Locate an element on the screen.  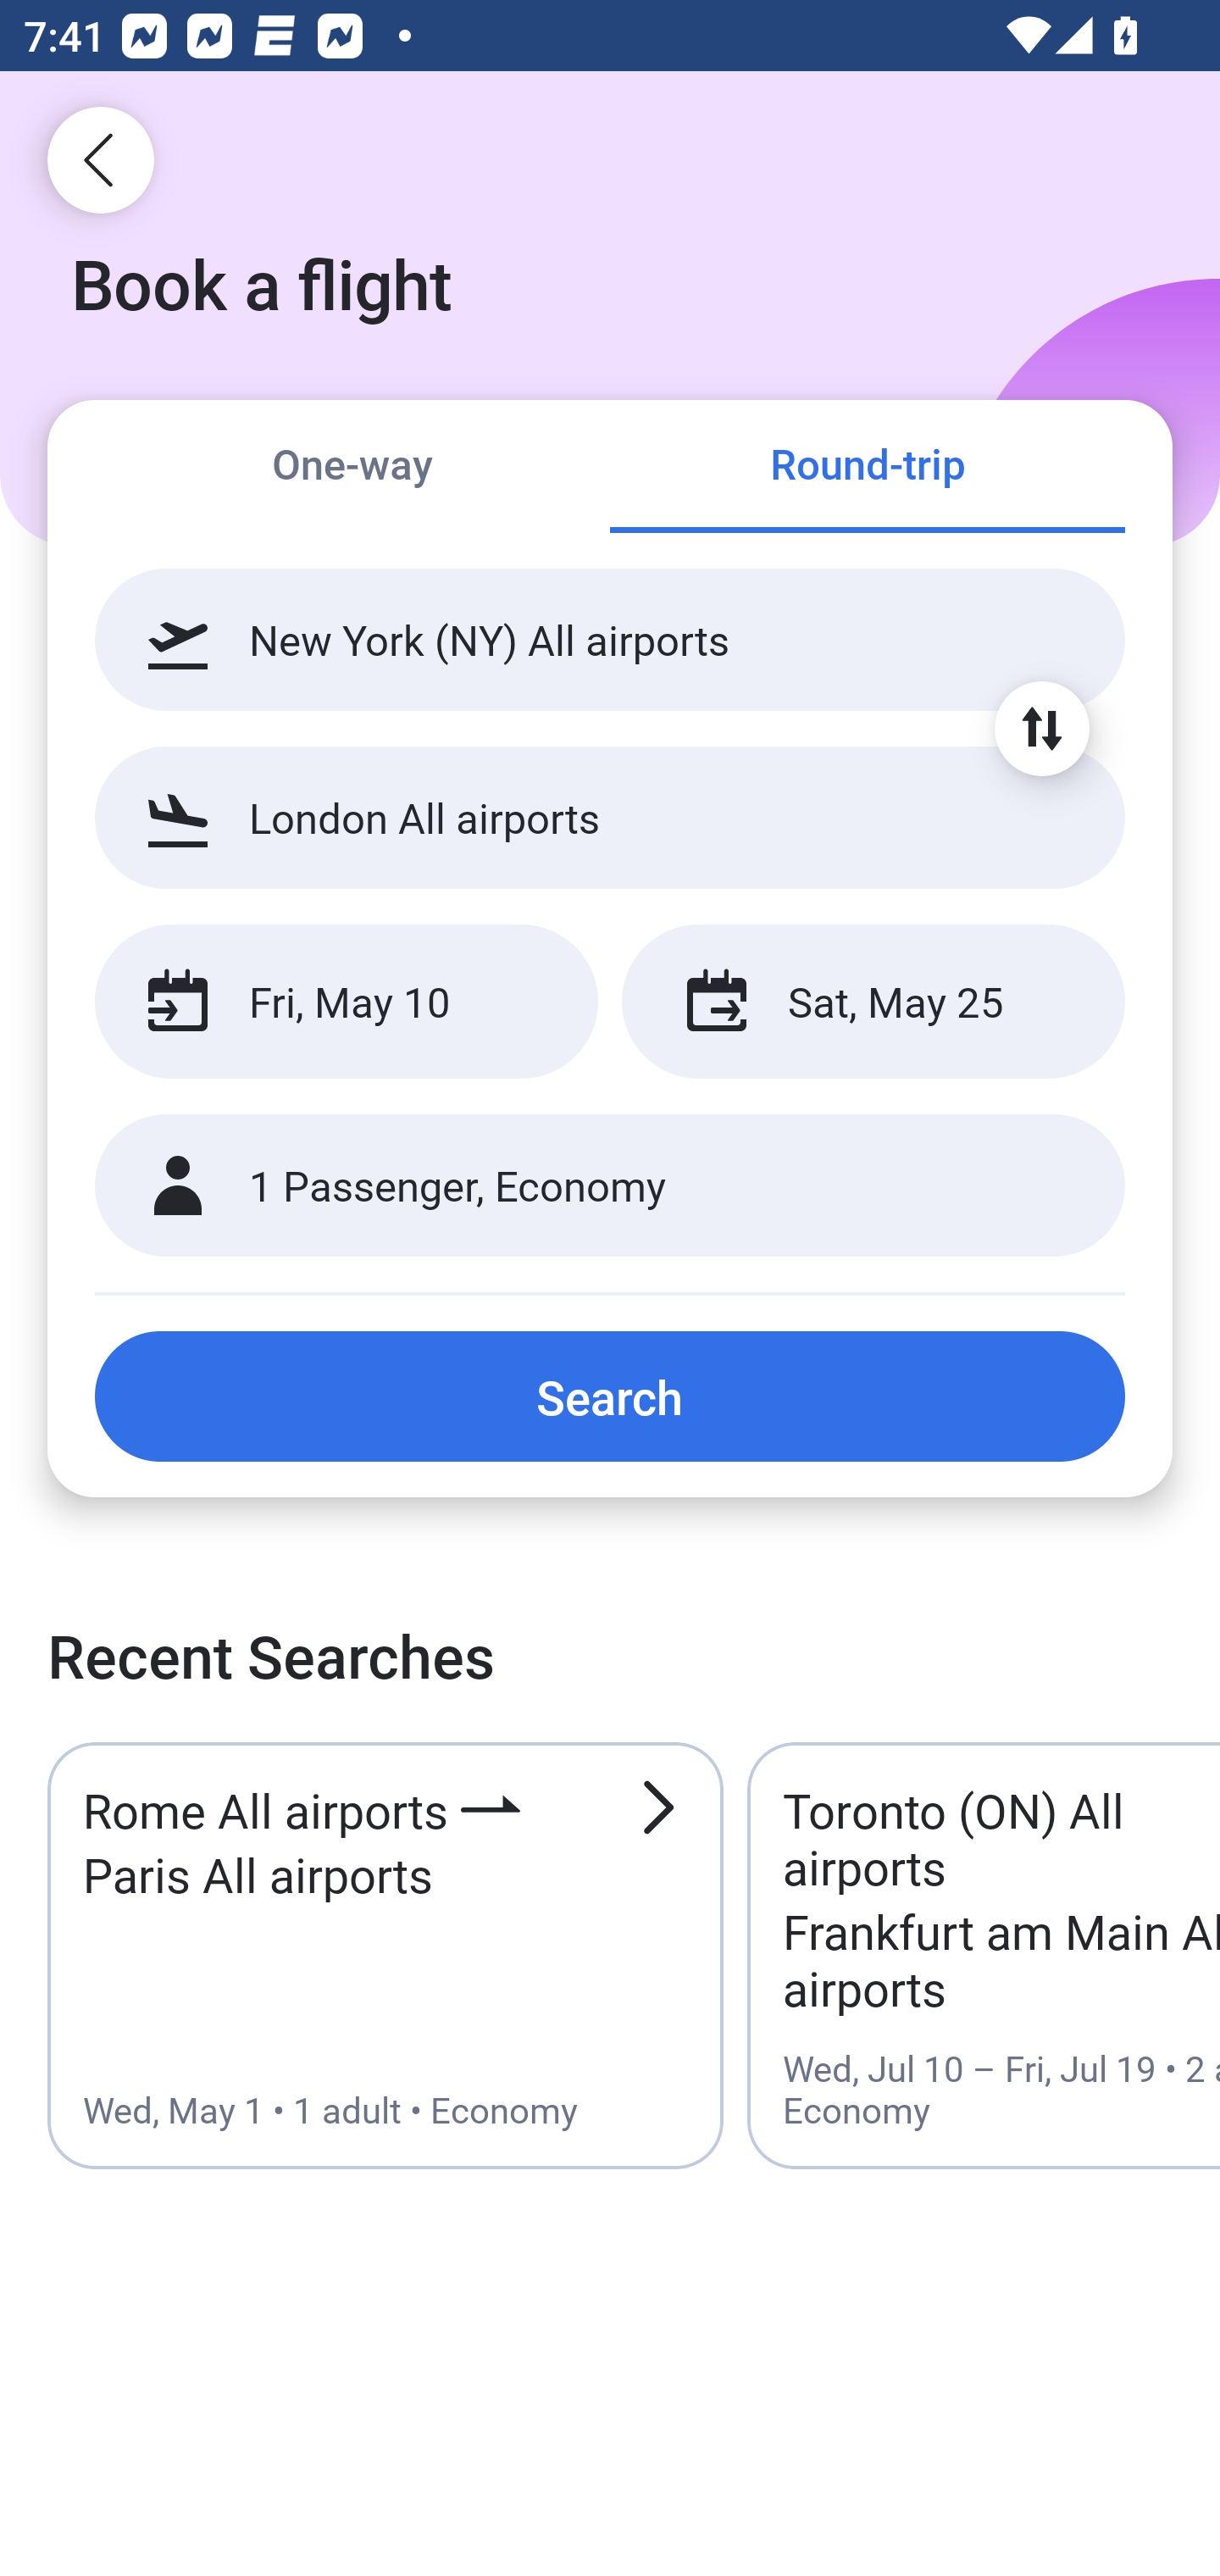
New York (NY) All airports is located at coordinates (610, 640).